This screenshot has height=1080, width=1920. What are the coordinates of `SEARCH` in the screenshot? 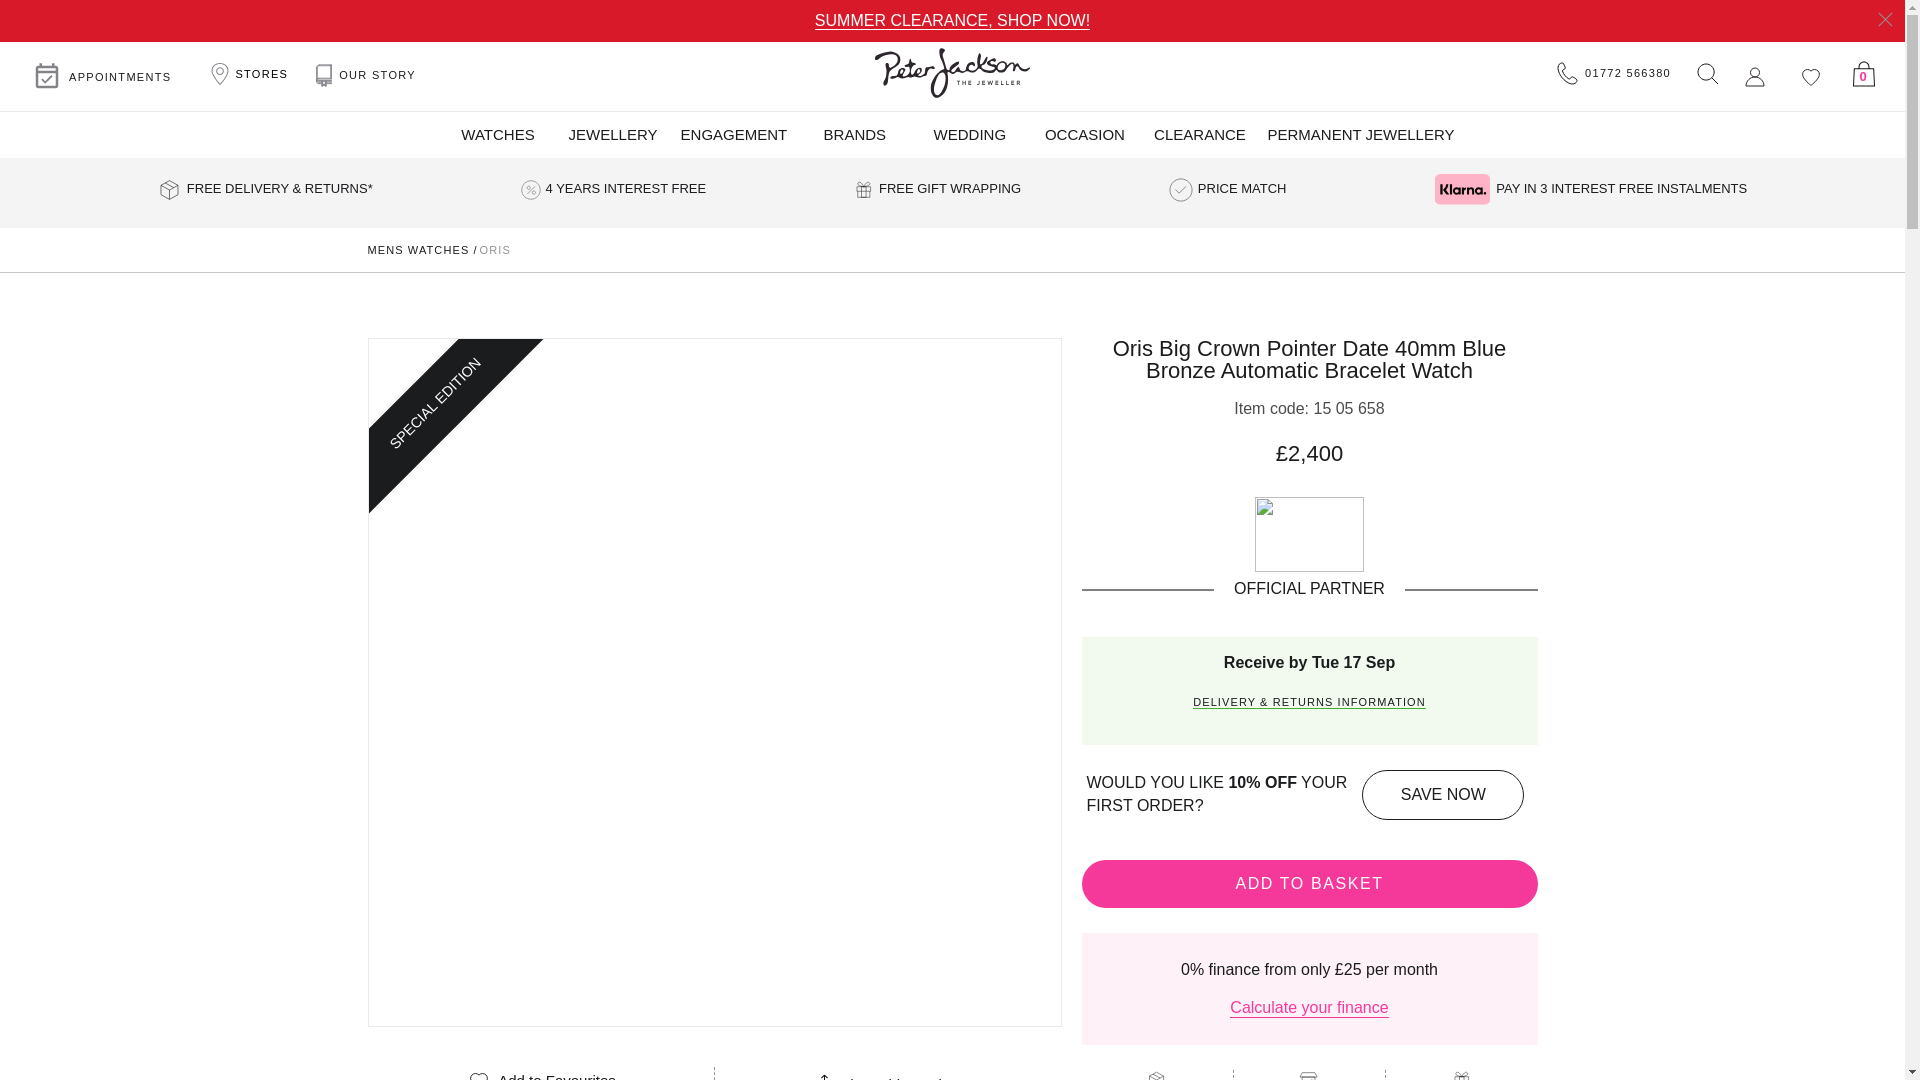 It's located at (1706, 73).